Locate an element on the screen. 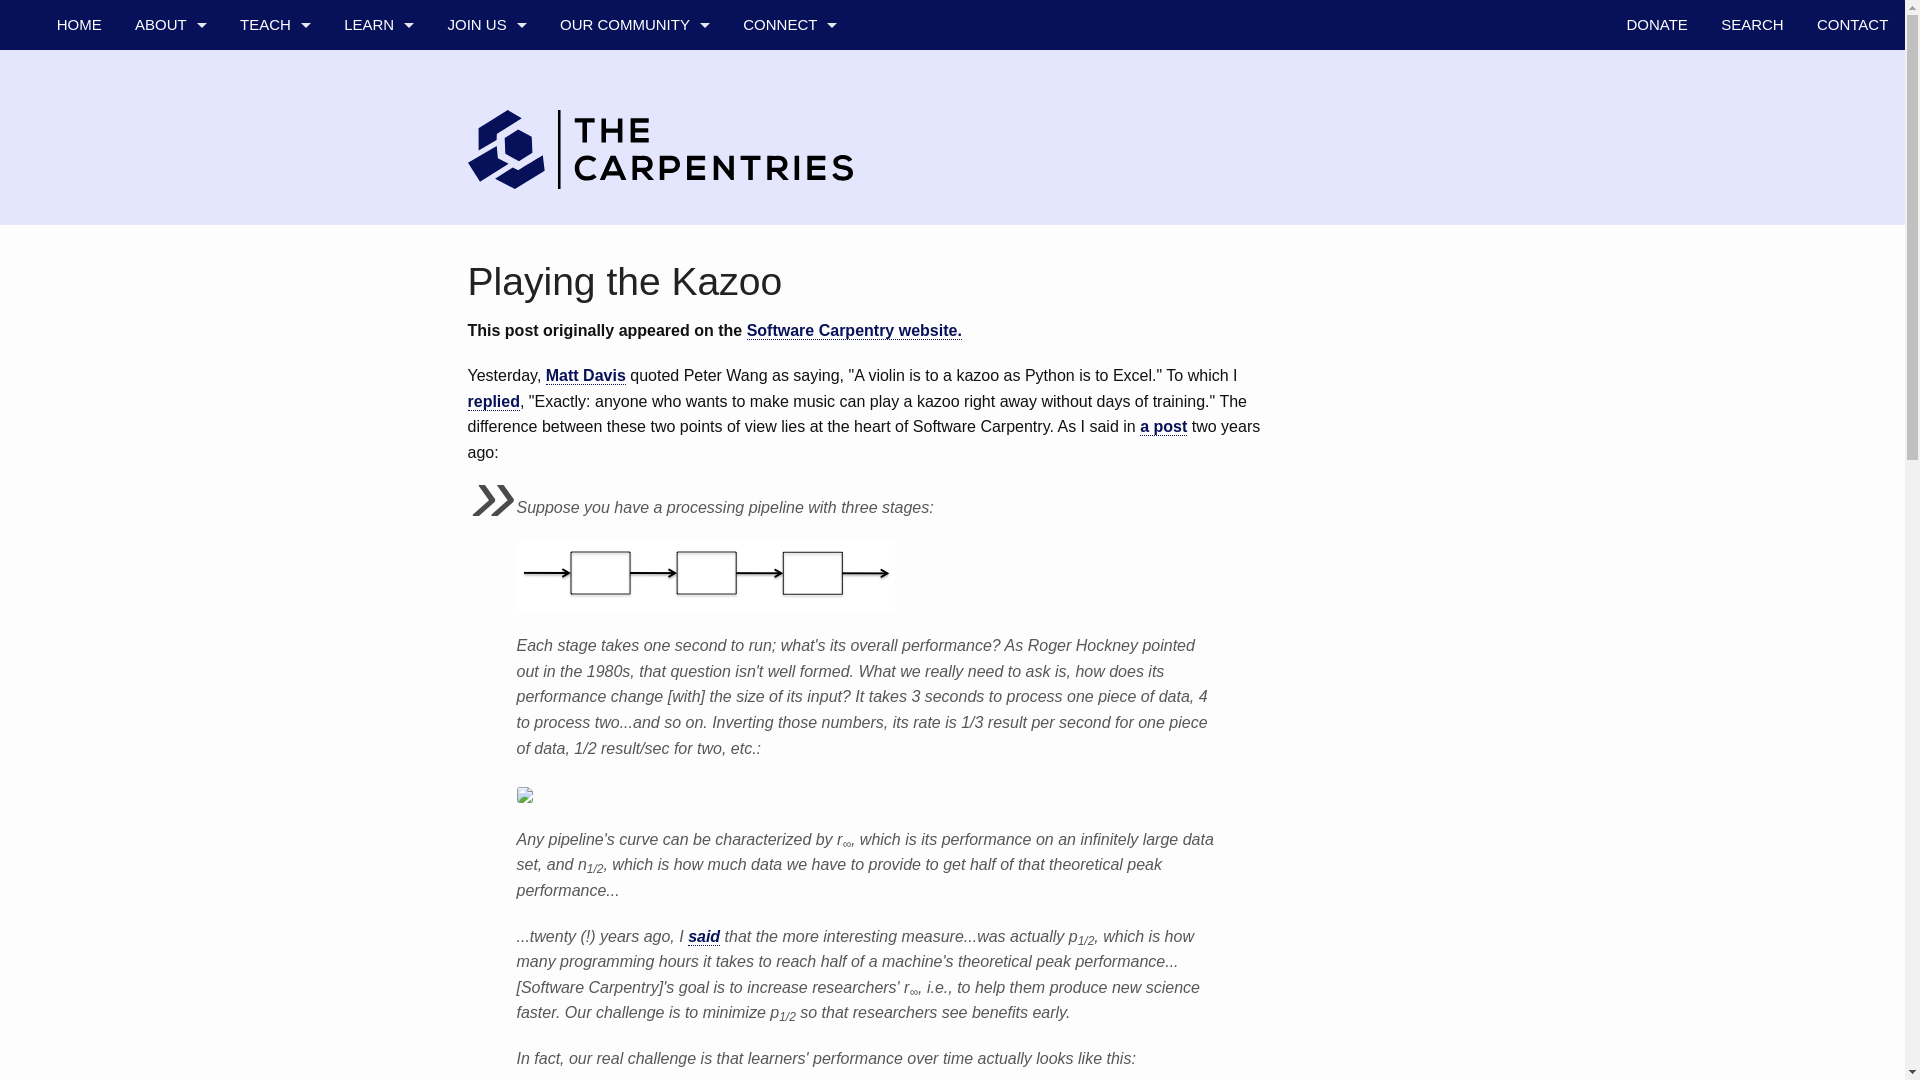  SUPPORTERS is located at coordinates (170, 274).